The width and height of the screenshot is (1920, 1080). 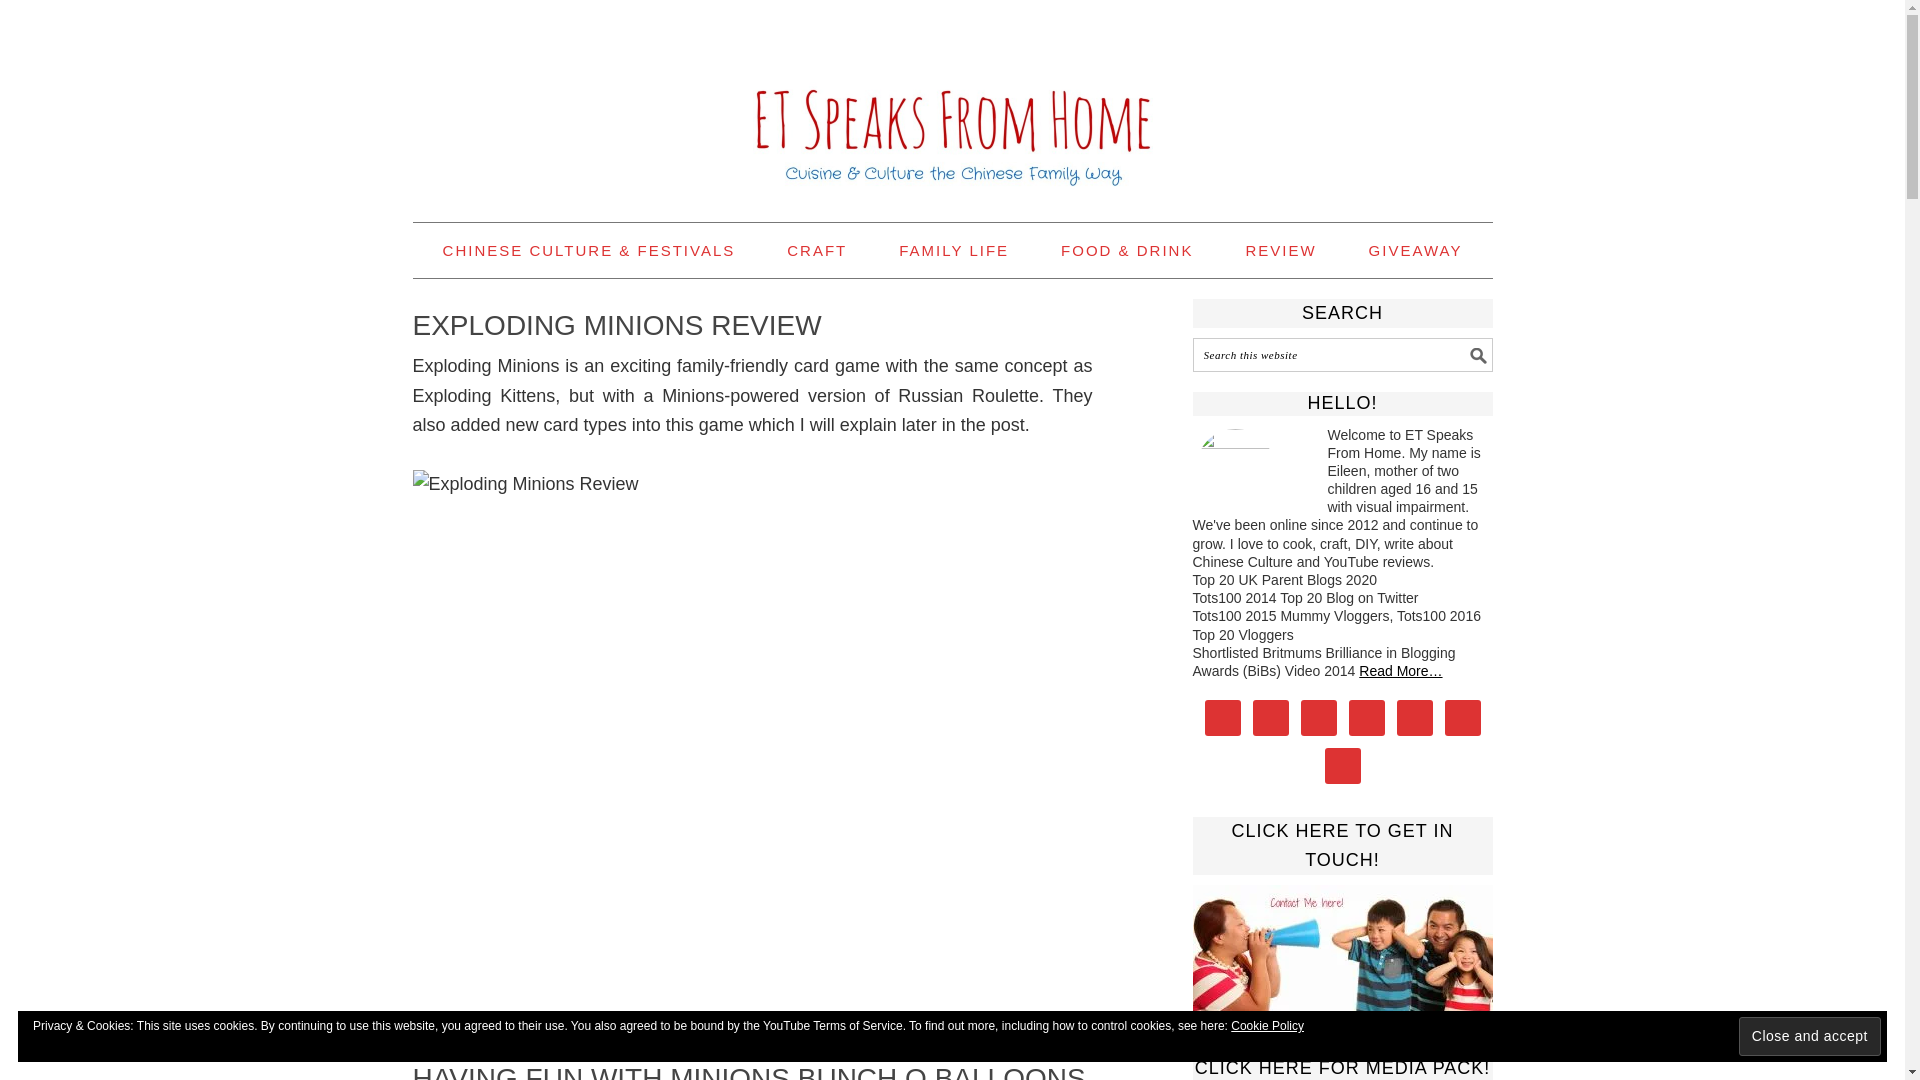 What do you see at coordinates (954, 250) in the screenshot?
I see `FAMILY LIFE` at bounding box center [954, 250].